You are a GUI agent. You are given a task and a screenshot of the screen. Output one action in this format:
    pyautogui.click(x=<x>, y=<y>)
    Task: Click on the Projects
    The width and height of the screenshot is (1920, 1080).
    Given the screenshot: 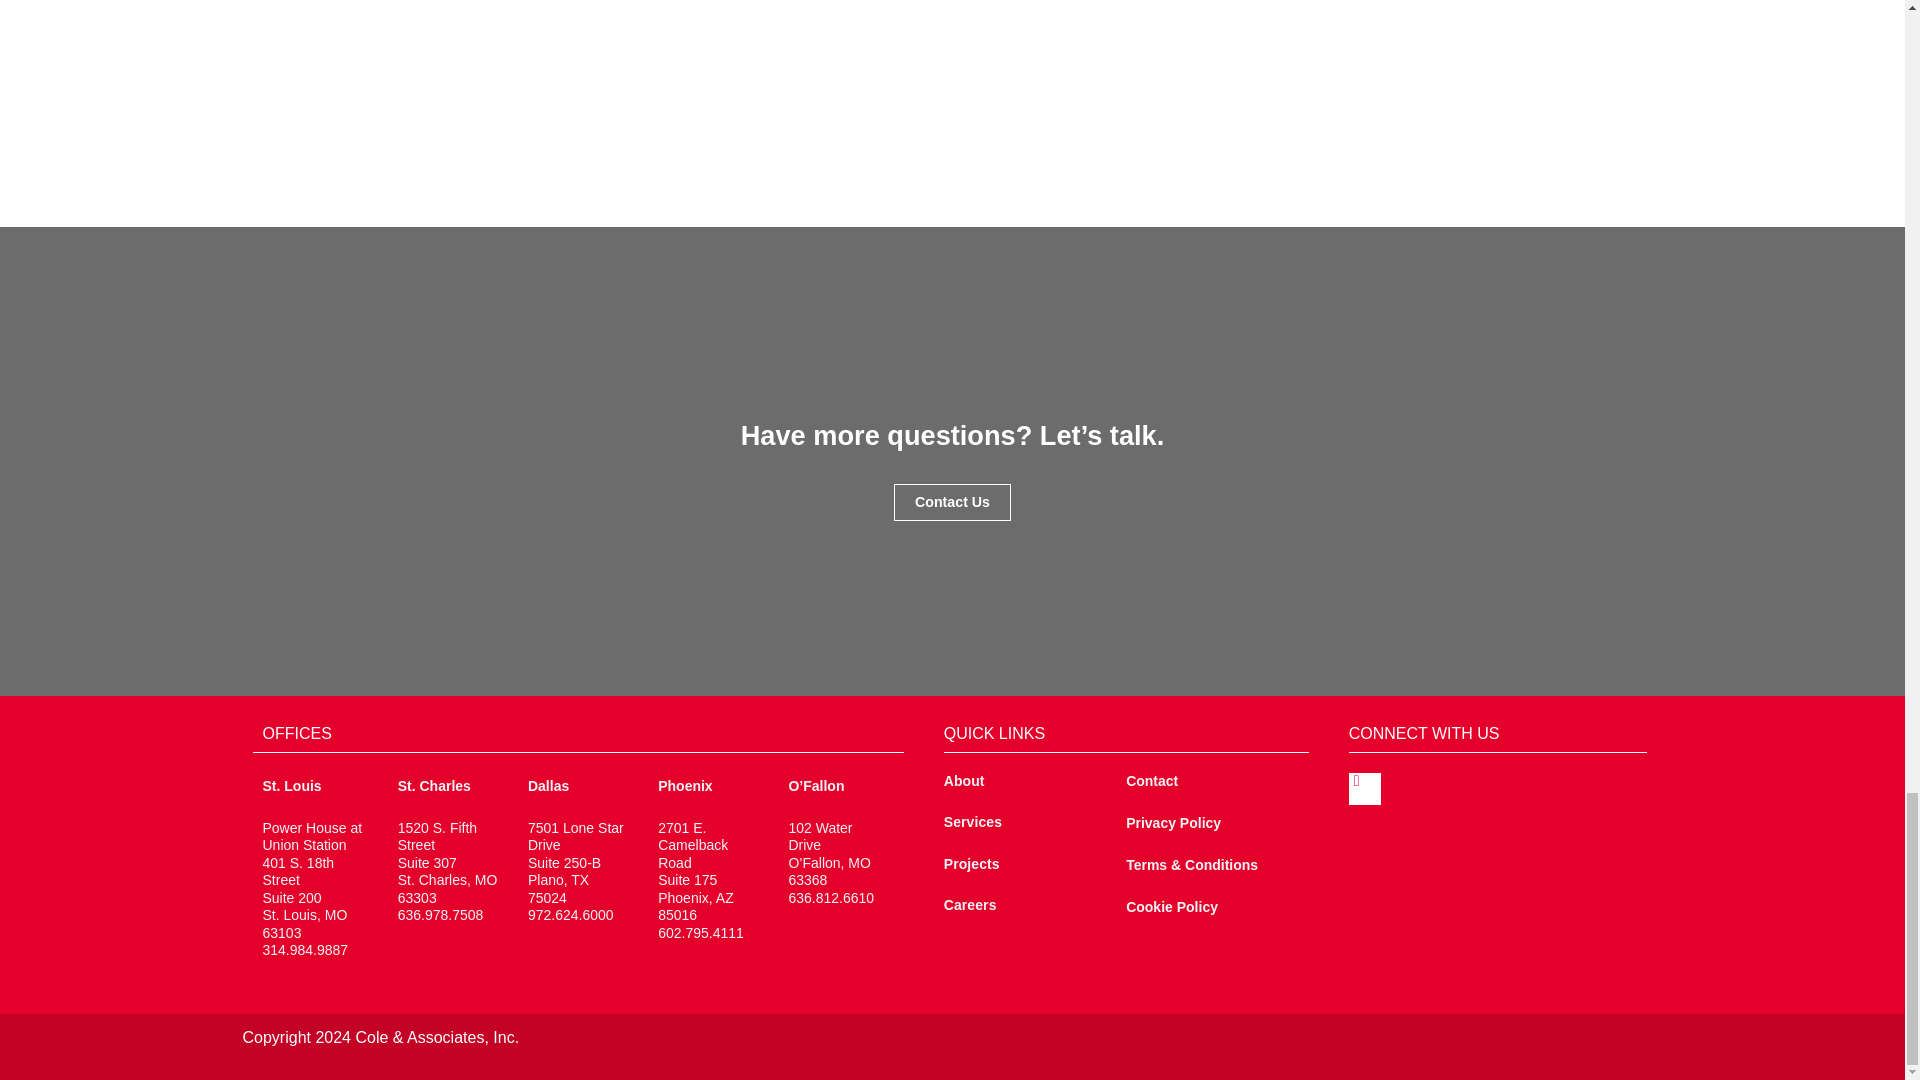 What is the action you would take?
    pyautogui.click(x=972, y=864)
    